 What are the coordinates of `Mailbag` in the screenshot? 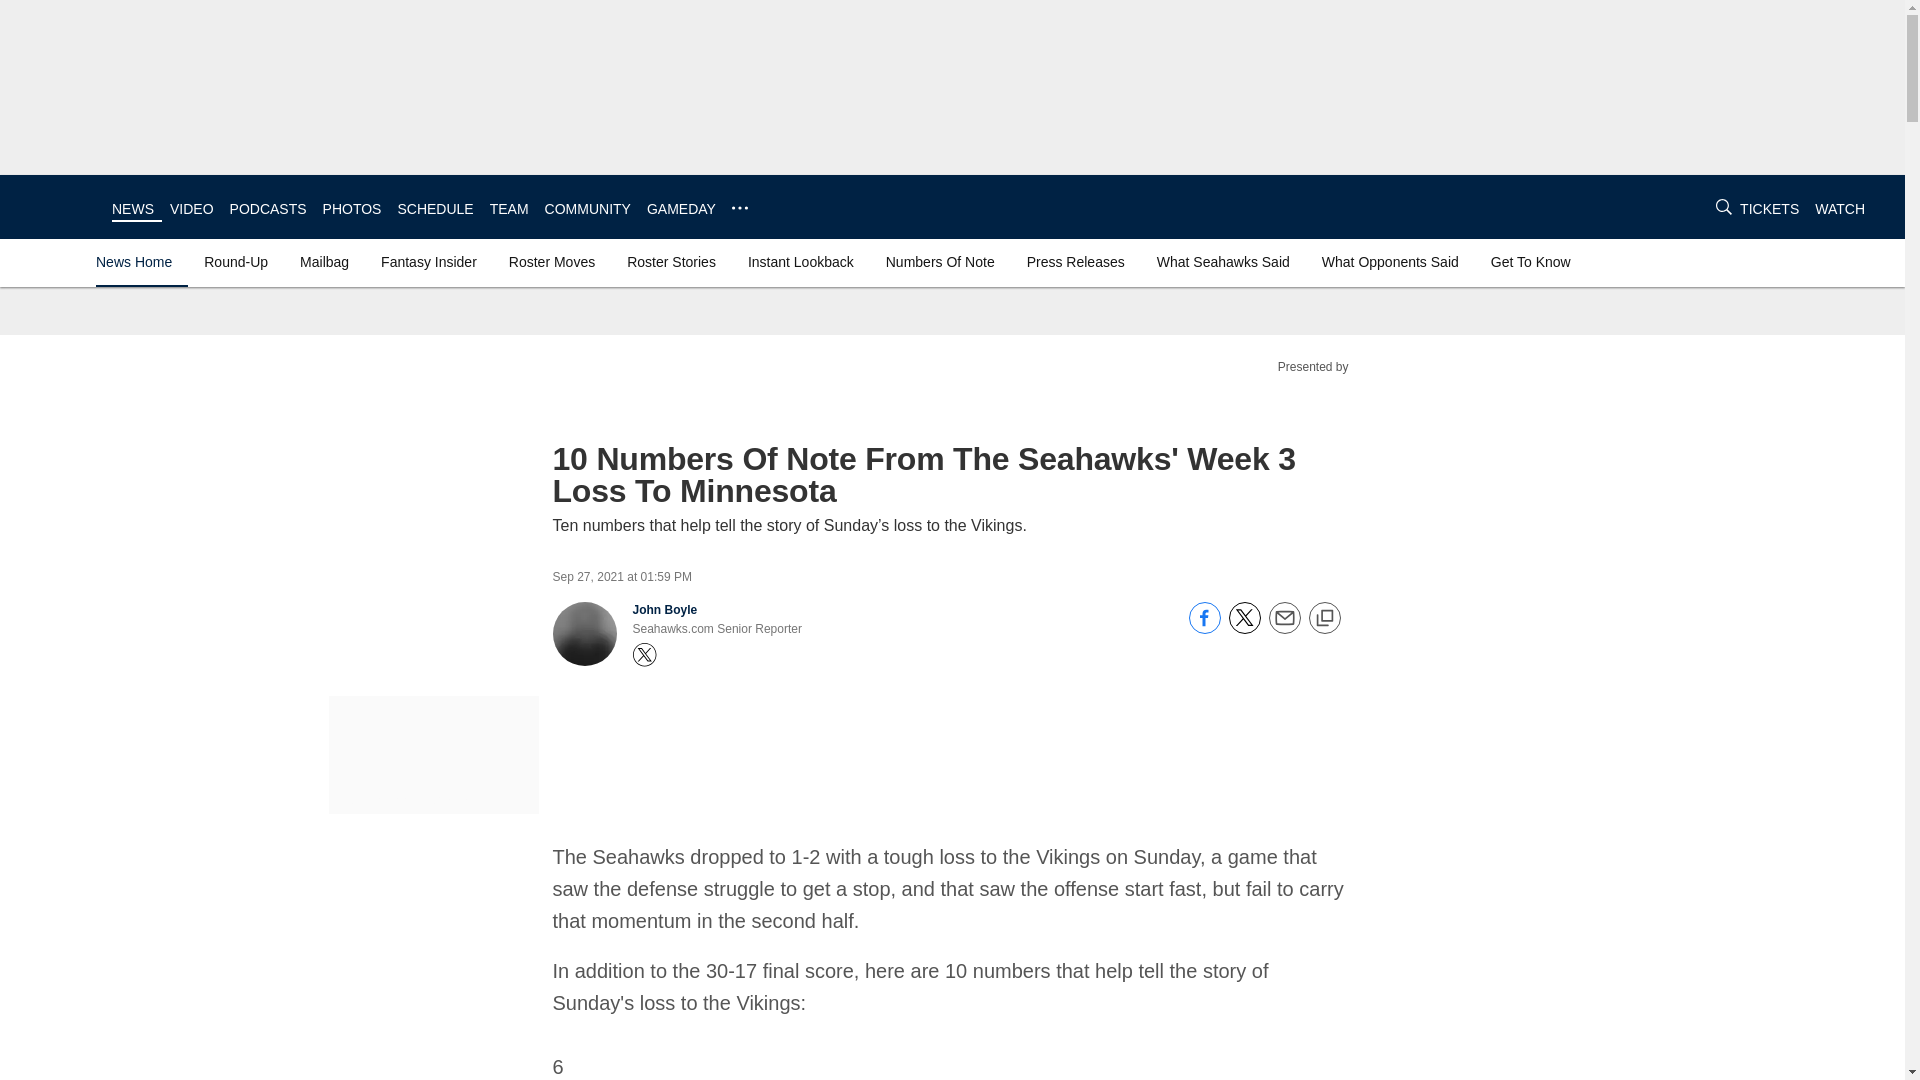 It's located at (324, 262).